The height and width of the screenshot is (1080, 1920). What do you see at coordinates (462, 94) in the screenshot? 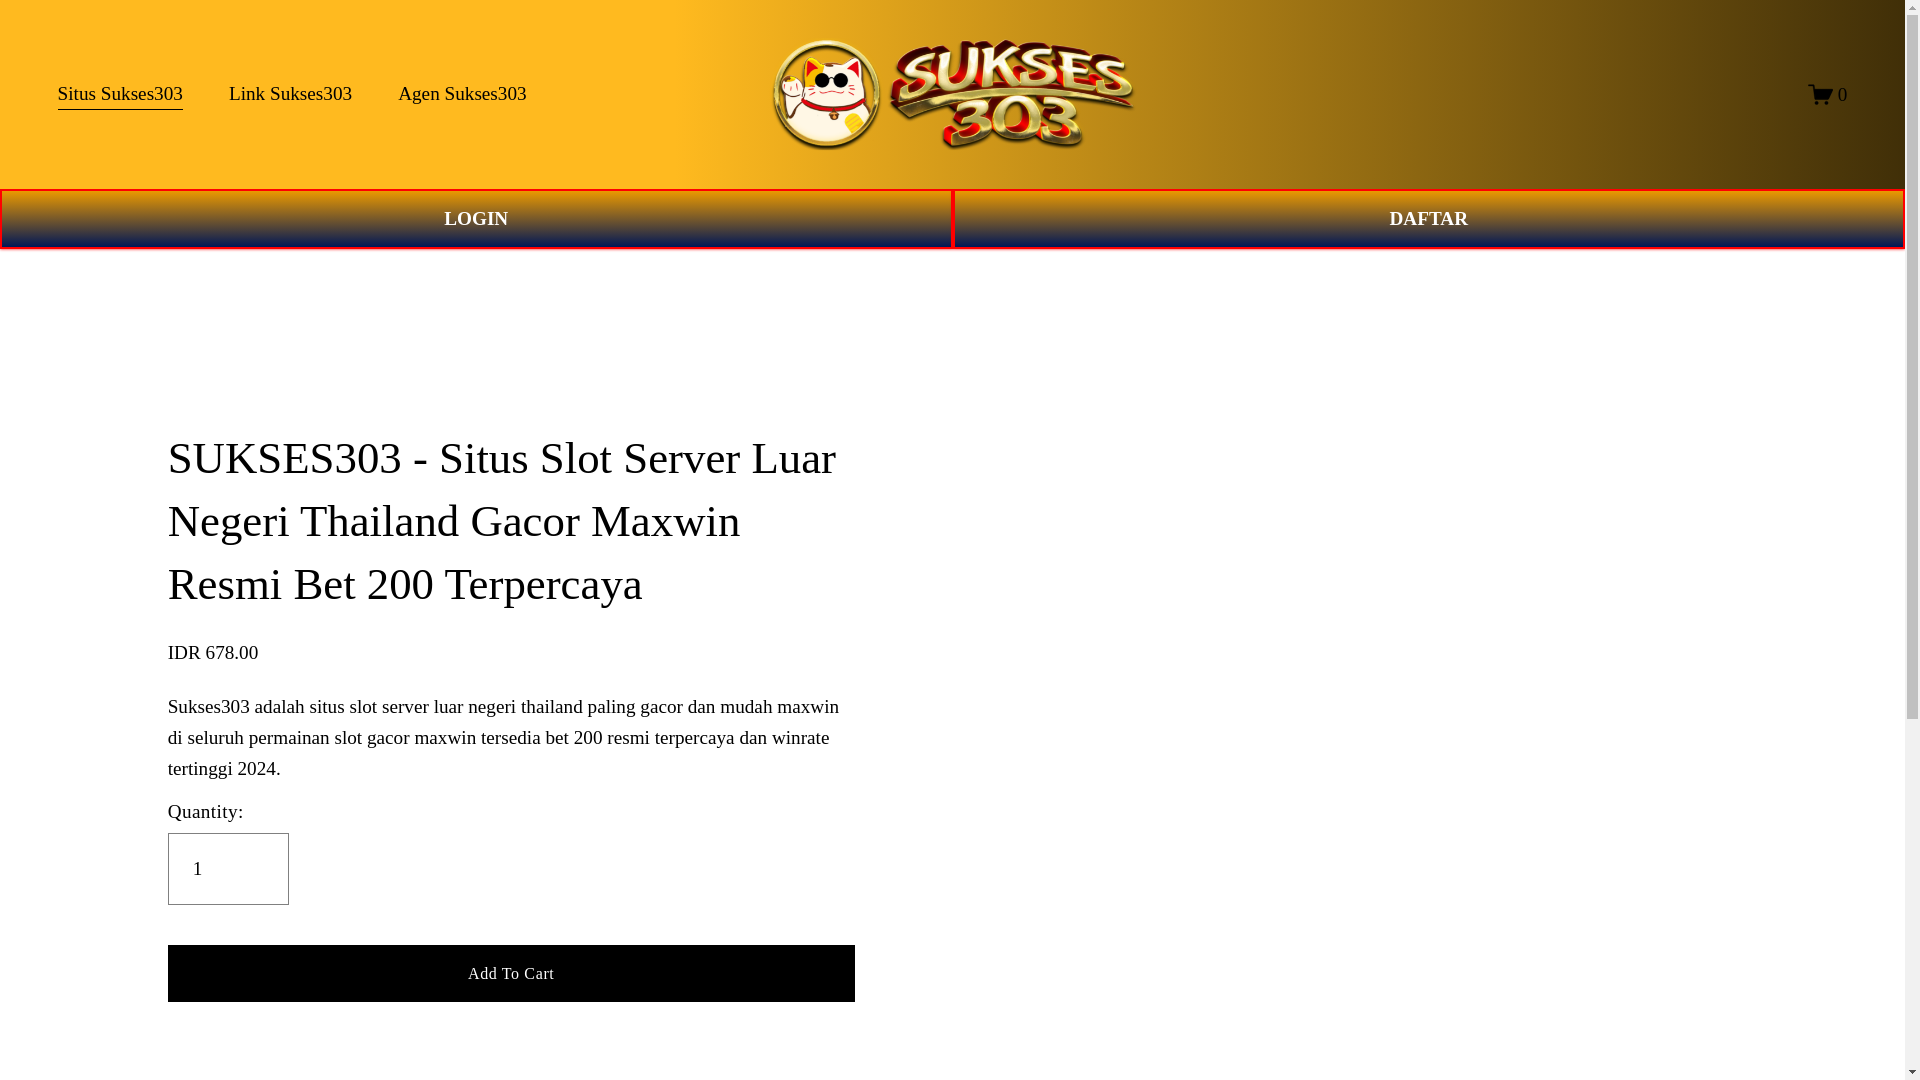
I see `Agen Sukses303` at bounding box center [462, 94].